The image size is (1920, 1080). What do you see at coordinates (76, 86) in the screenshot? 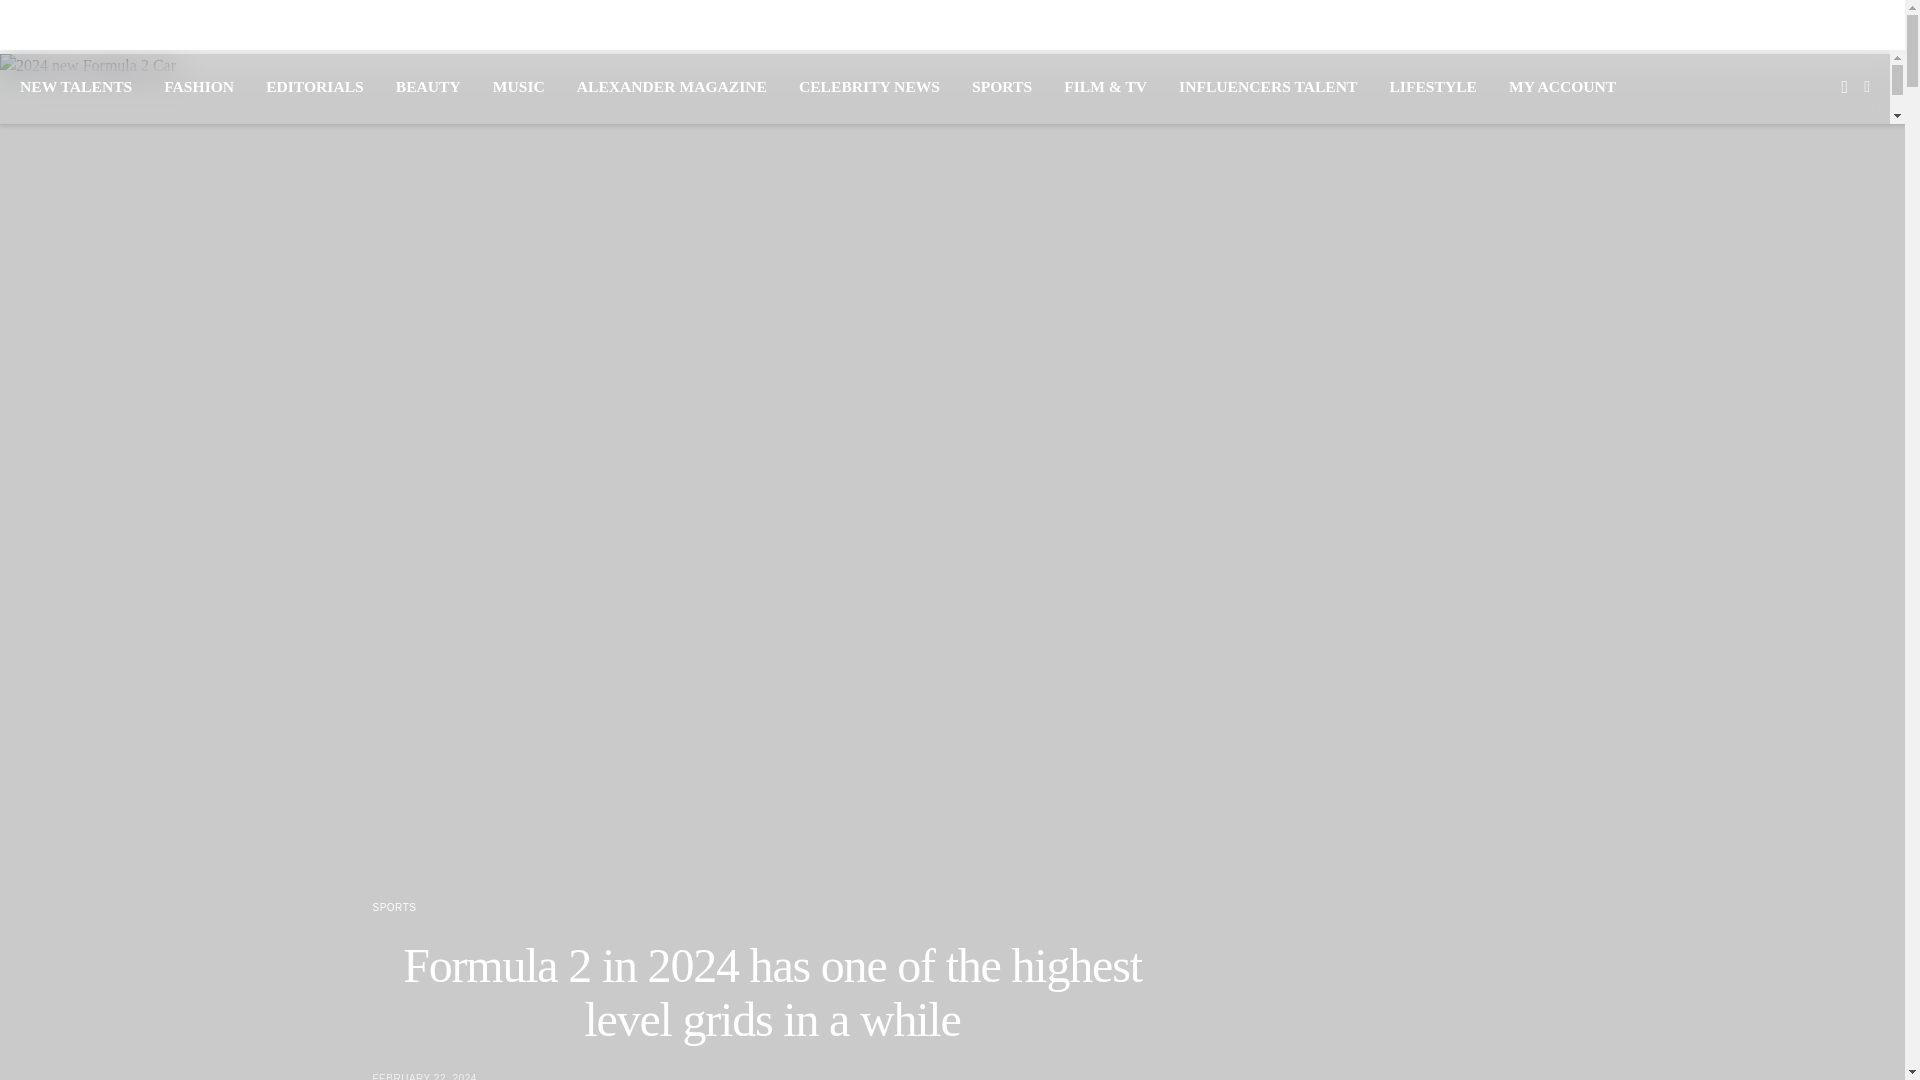
I see `NEW TALENTS` at bounding box center [76, 86].